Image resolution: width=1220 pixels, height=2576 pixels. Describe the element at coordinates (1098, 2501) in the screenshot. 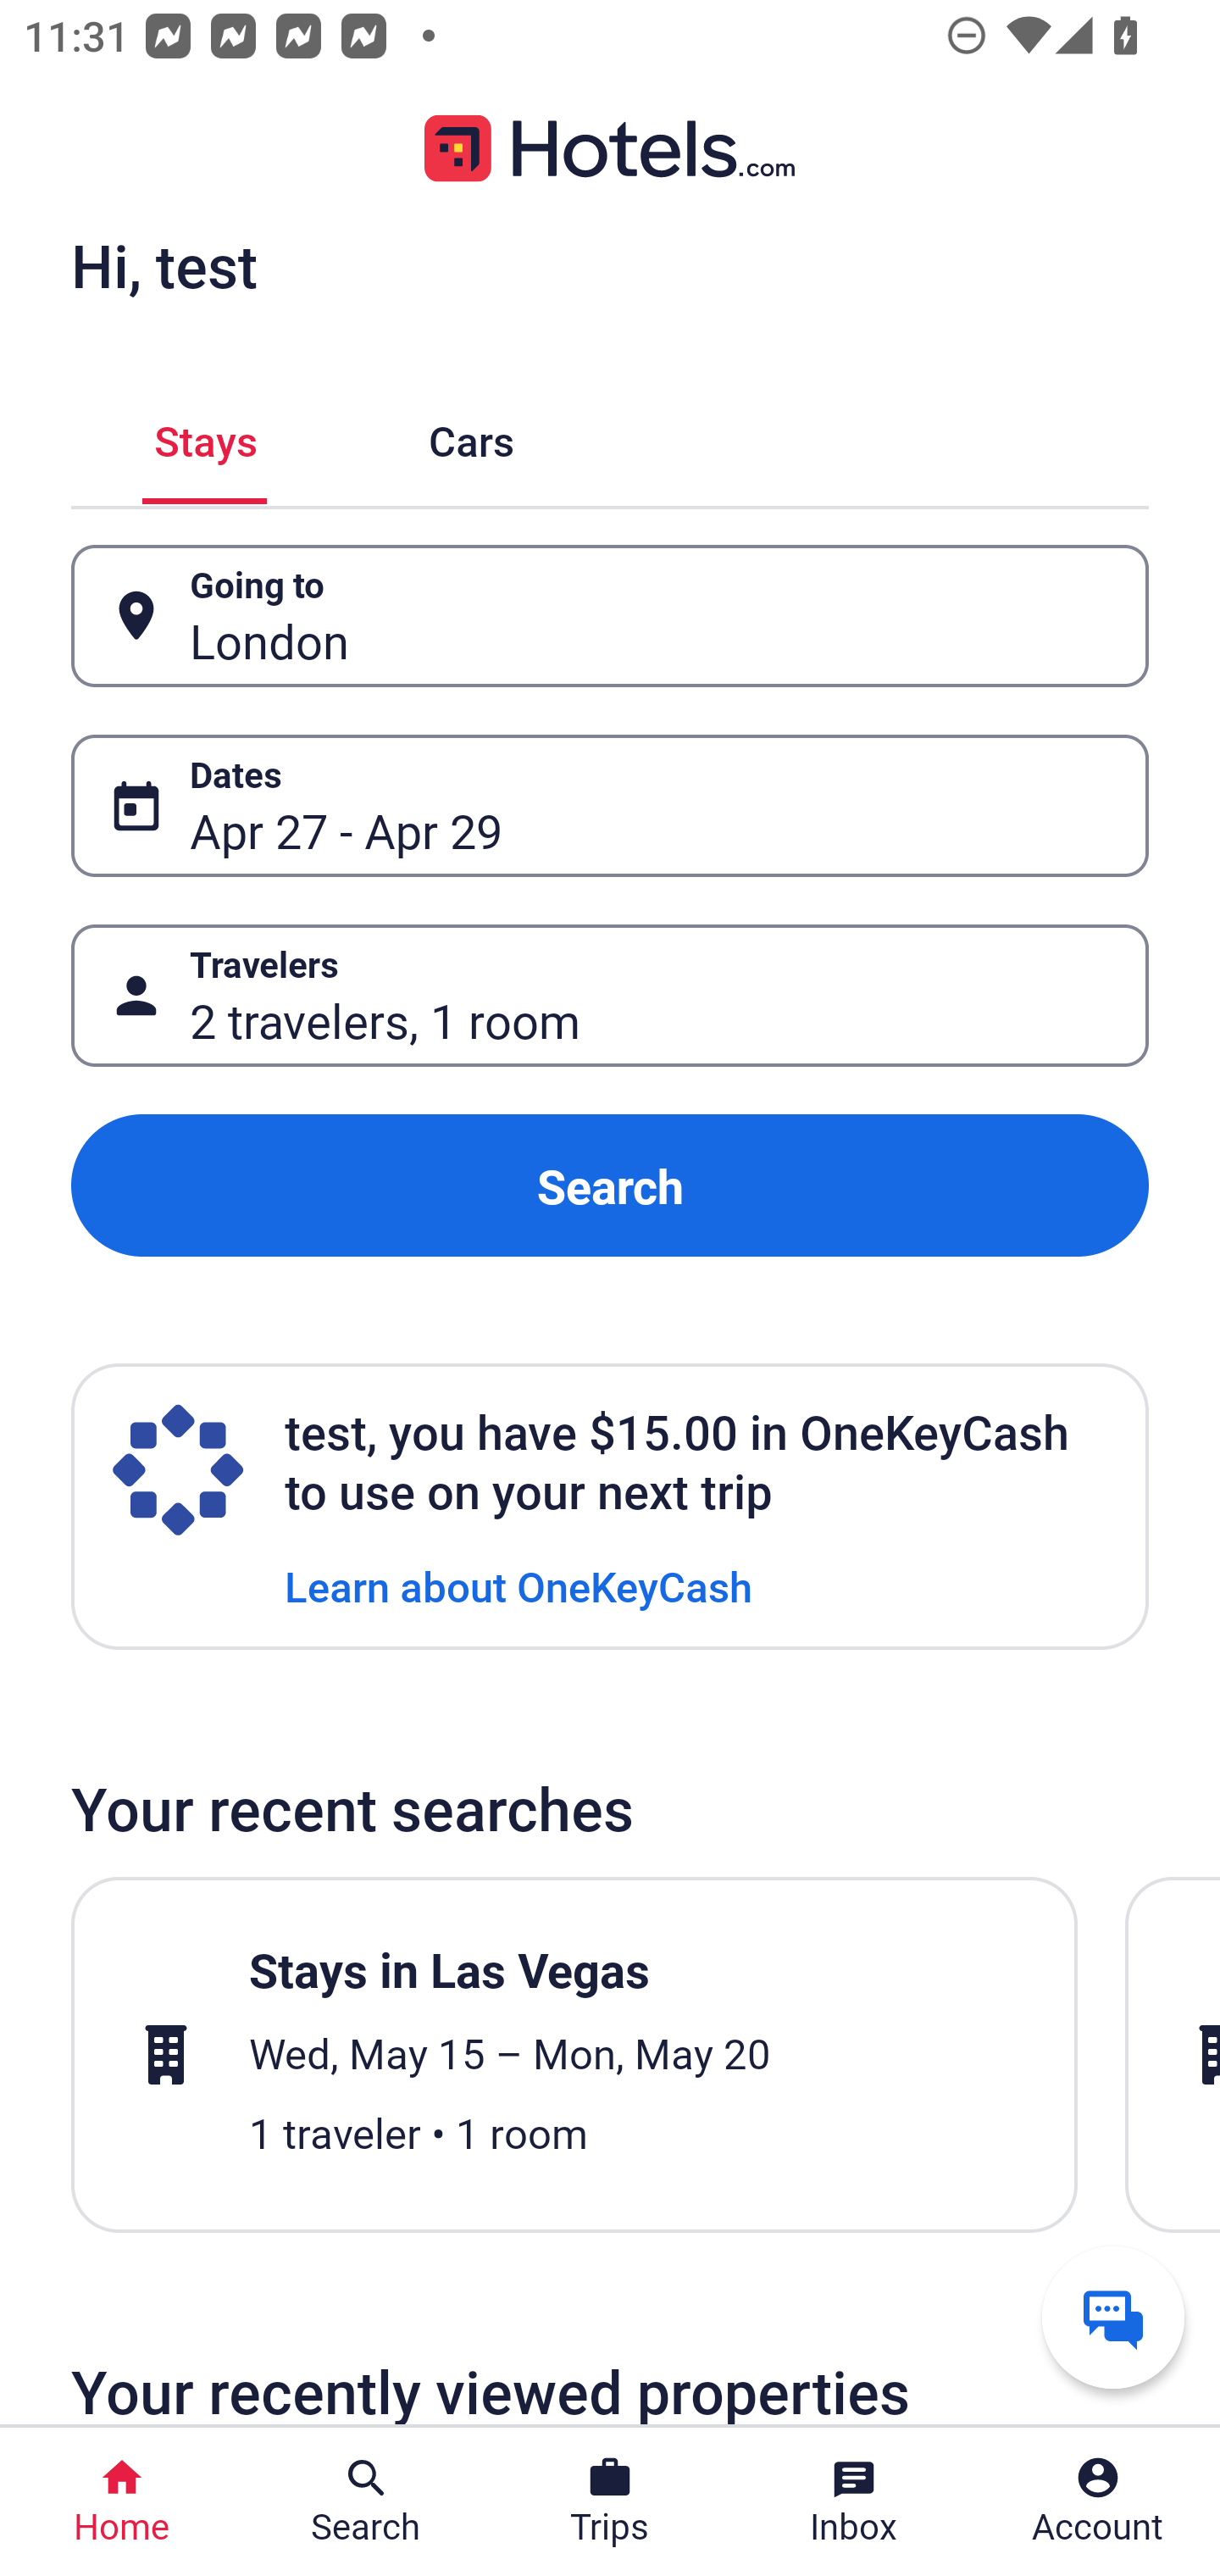

I see `Account Profile. Button` at that location.